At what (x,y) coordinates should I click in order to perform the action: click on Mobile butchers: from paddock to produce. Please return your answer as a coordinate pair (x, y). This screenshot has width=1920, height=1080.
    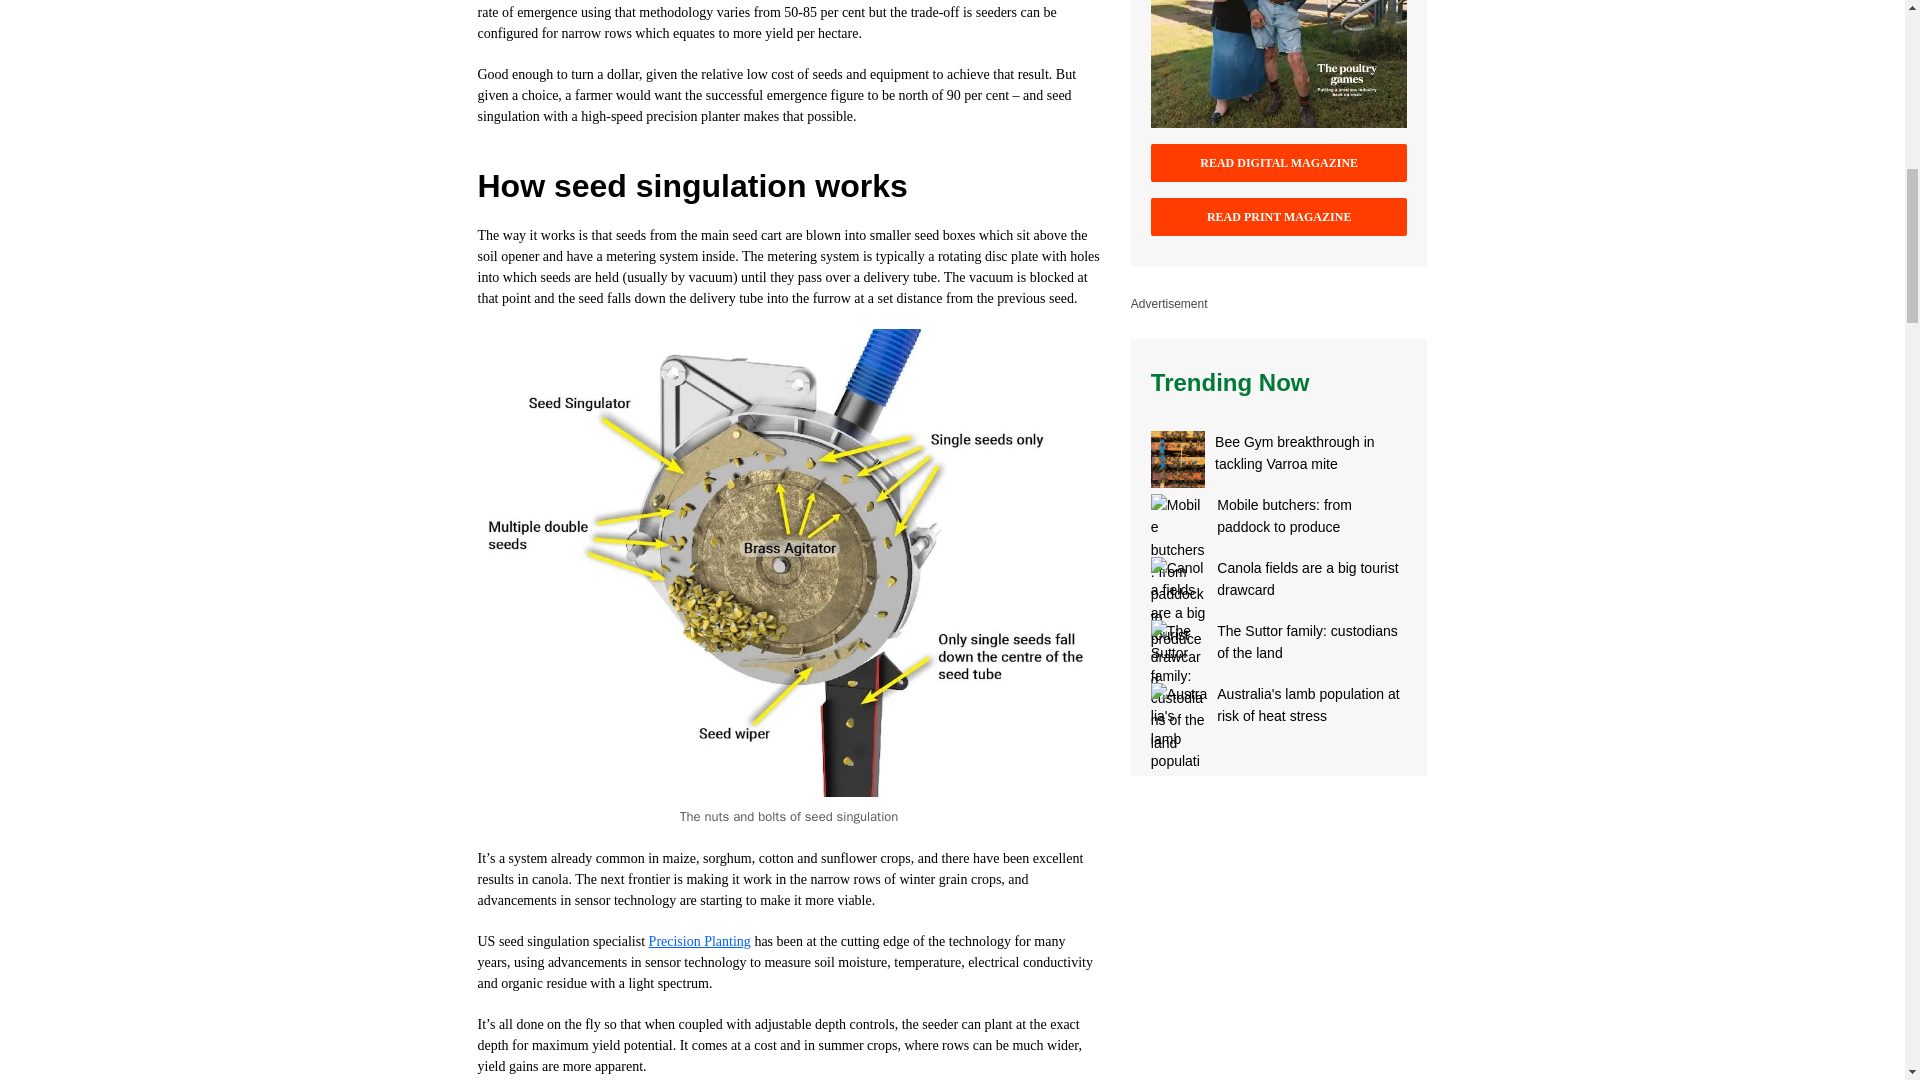
    Looking at the image, I should click on (1178, 522).